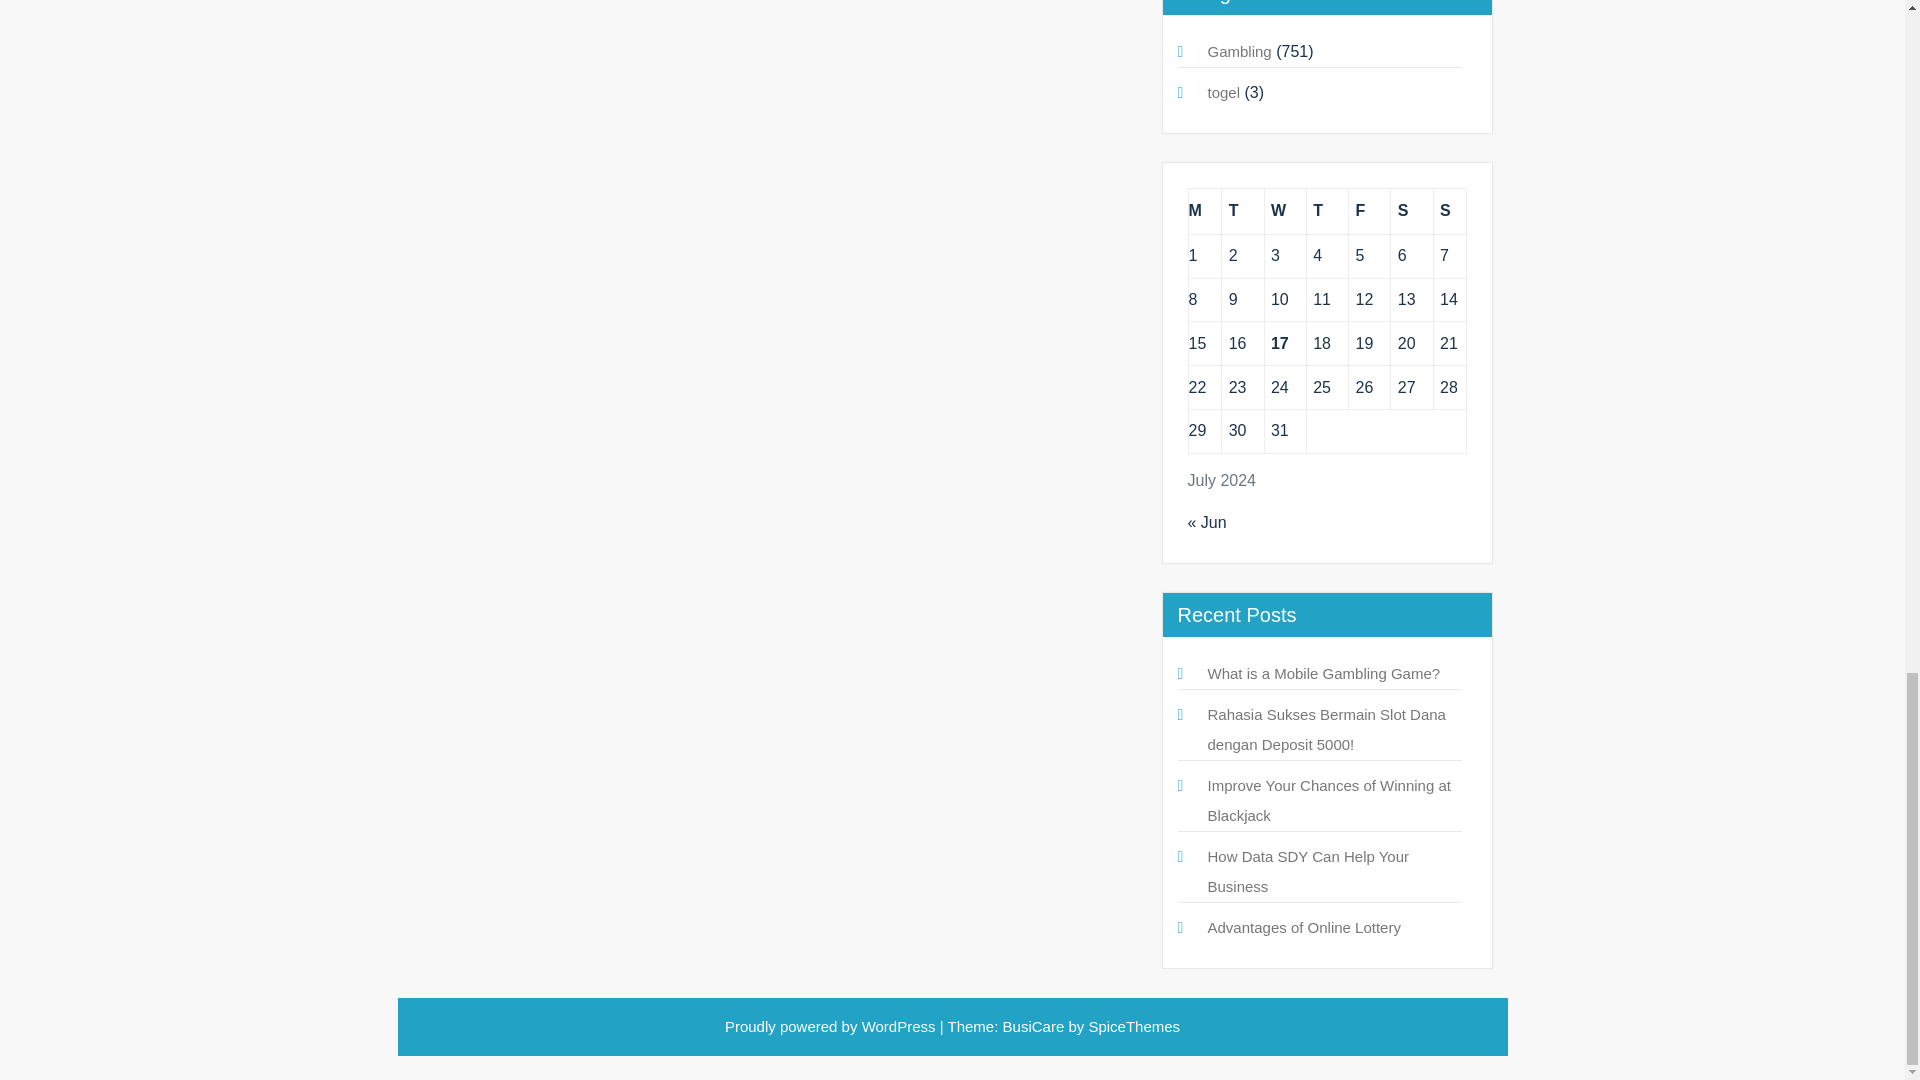  Describe the element at coordinates (1411, 212) in the screenshot. I see `Saturday` at that location.